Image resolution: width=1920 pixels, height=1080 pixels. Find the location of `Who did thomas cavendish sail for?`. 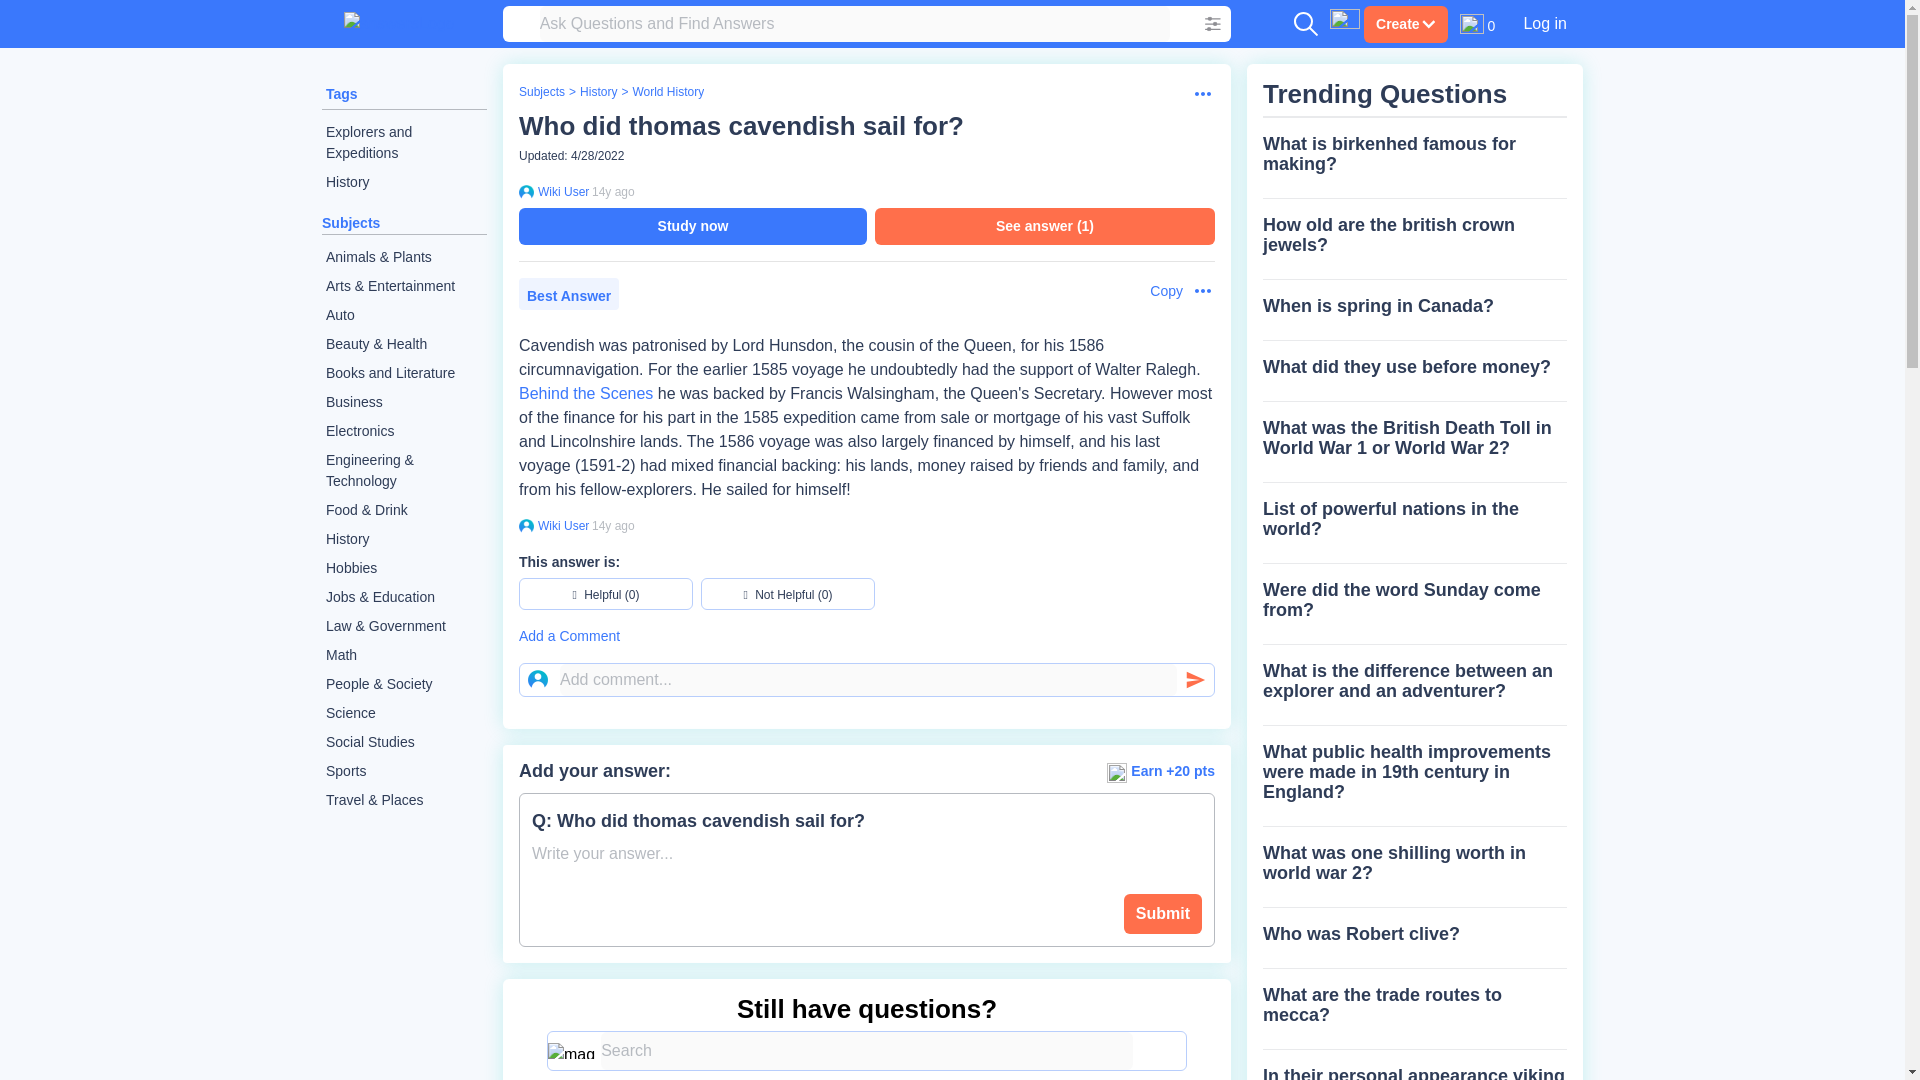

Who did thomas cavendish sail for? is located at coordinates (740, 126).